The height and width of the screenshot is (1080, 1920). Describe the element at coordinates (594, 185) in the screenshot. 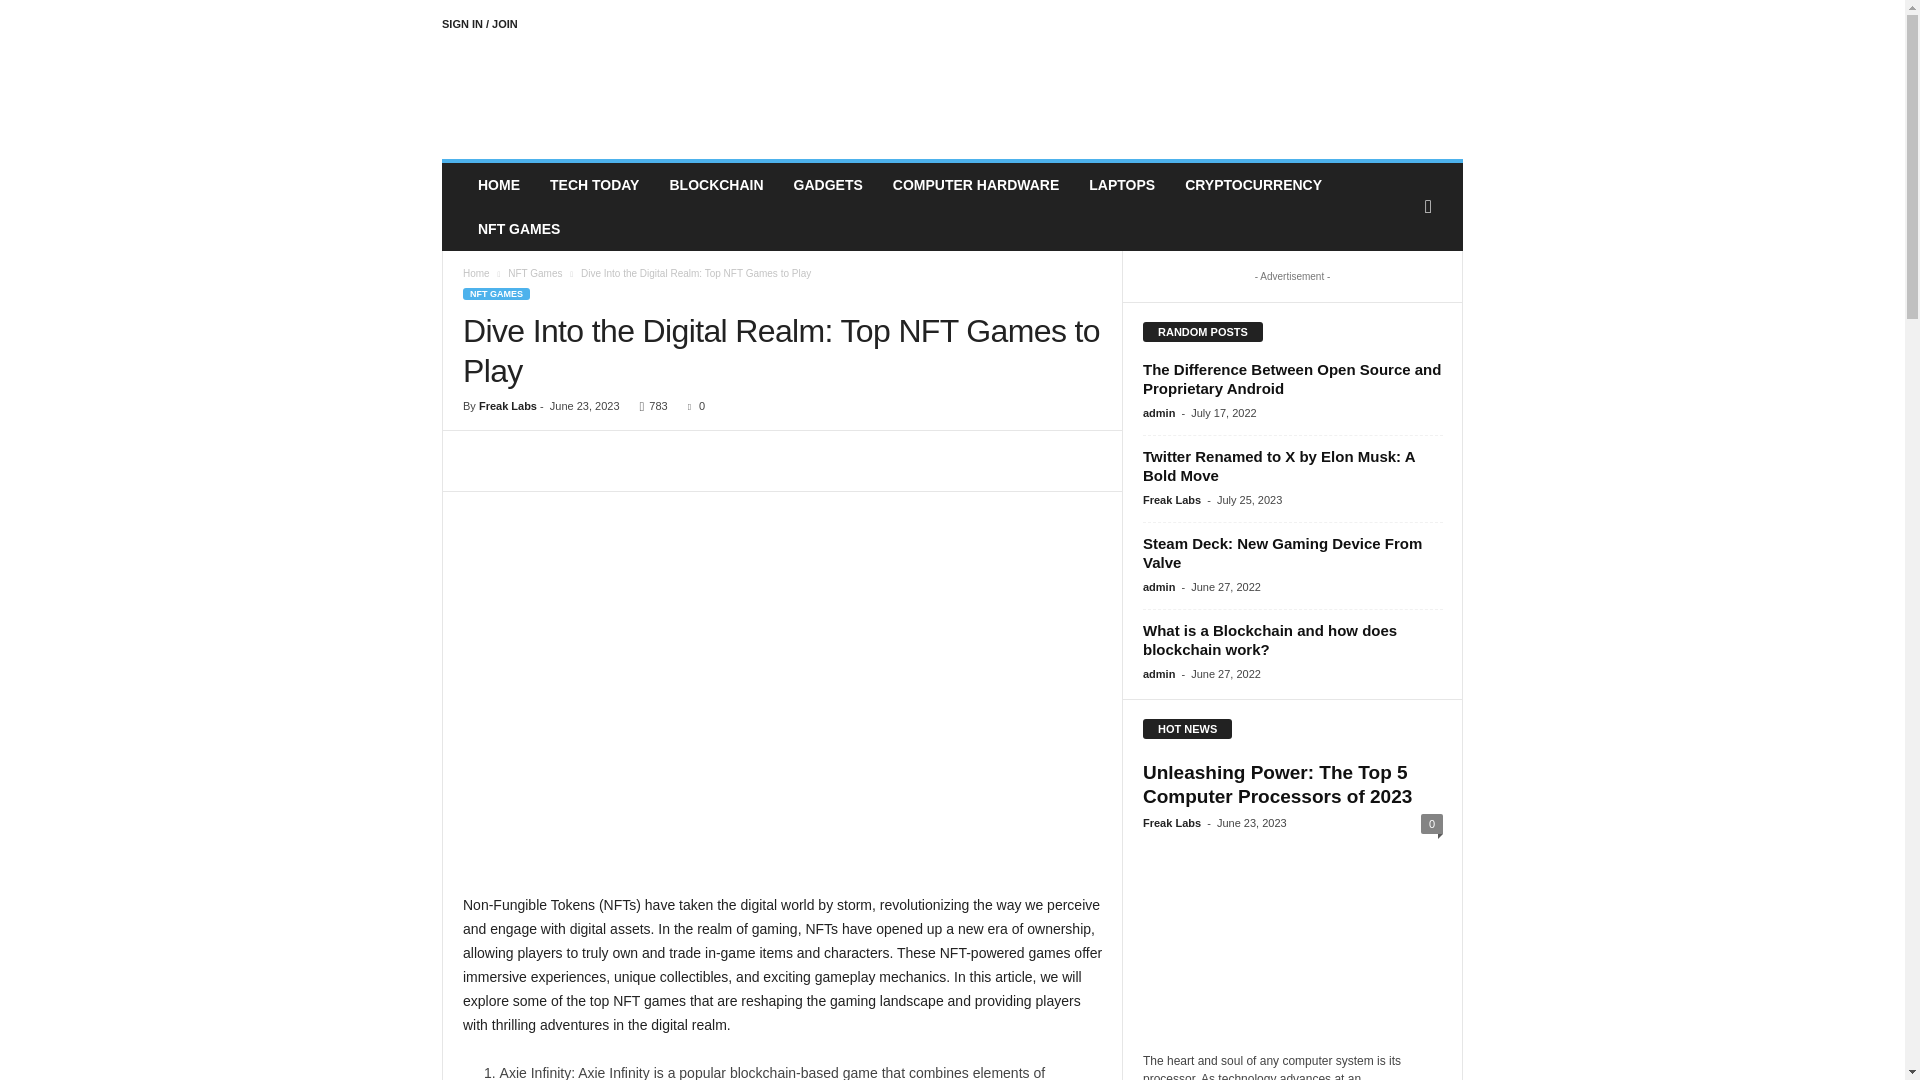

I see `TECH TODAY` at that location.